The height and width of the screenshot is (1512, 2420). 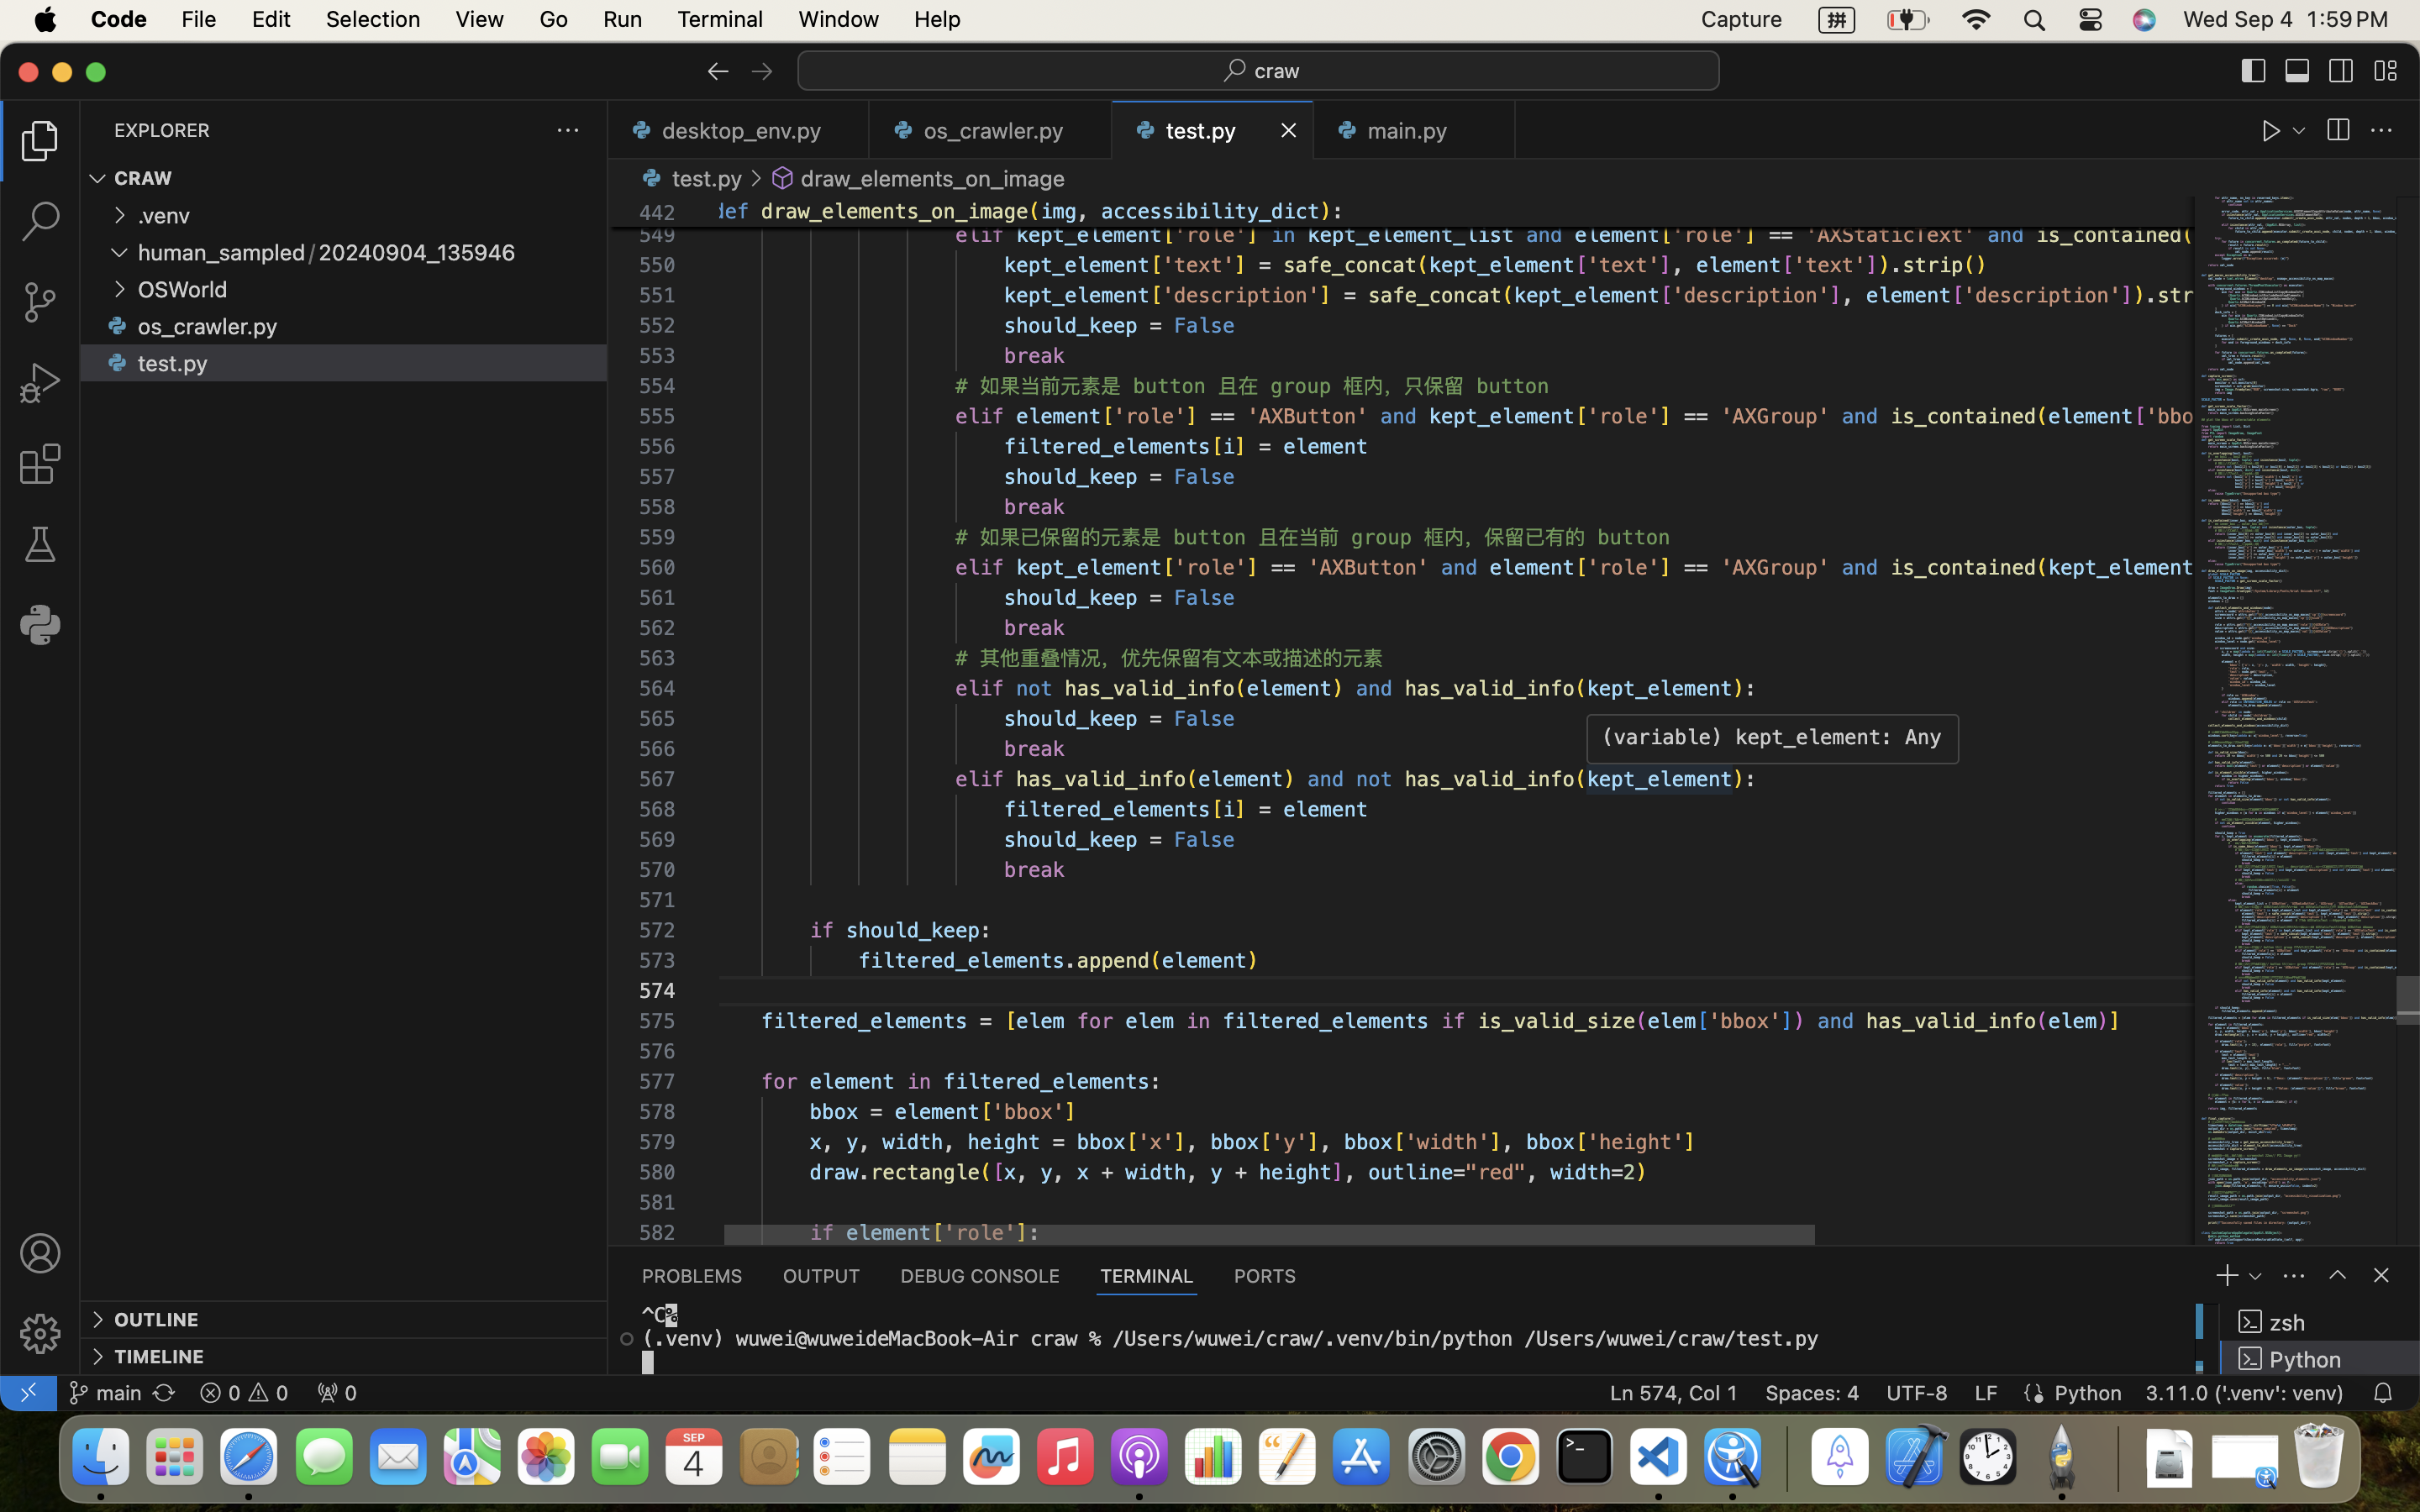 I want to click on , so click(x=2272, y=131).